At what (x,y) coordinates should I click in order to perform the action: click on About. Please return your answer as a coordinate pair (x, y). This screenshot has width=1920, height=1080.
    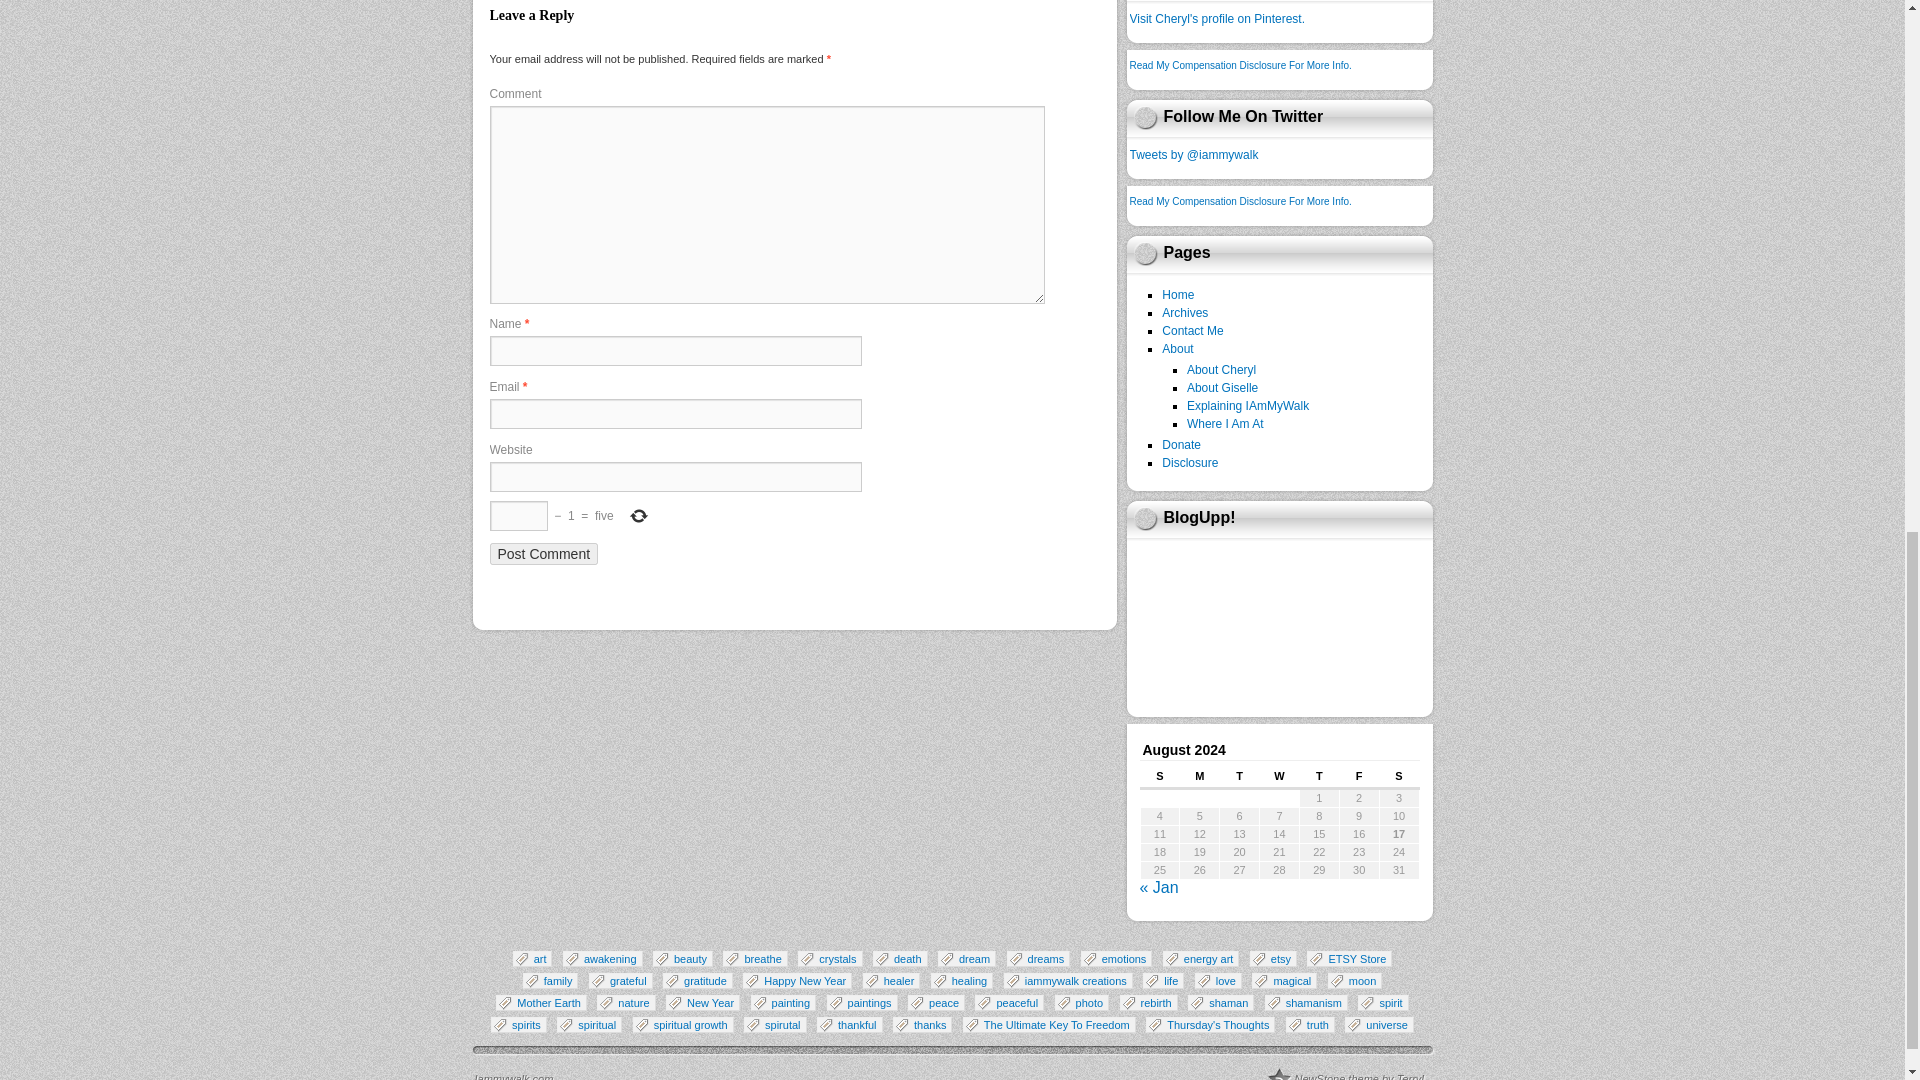
    Looking at the image, I should click on (1176, 349).